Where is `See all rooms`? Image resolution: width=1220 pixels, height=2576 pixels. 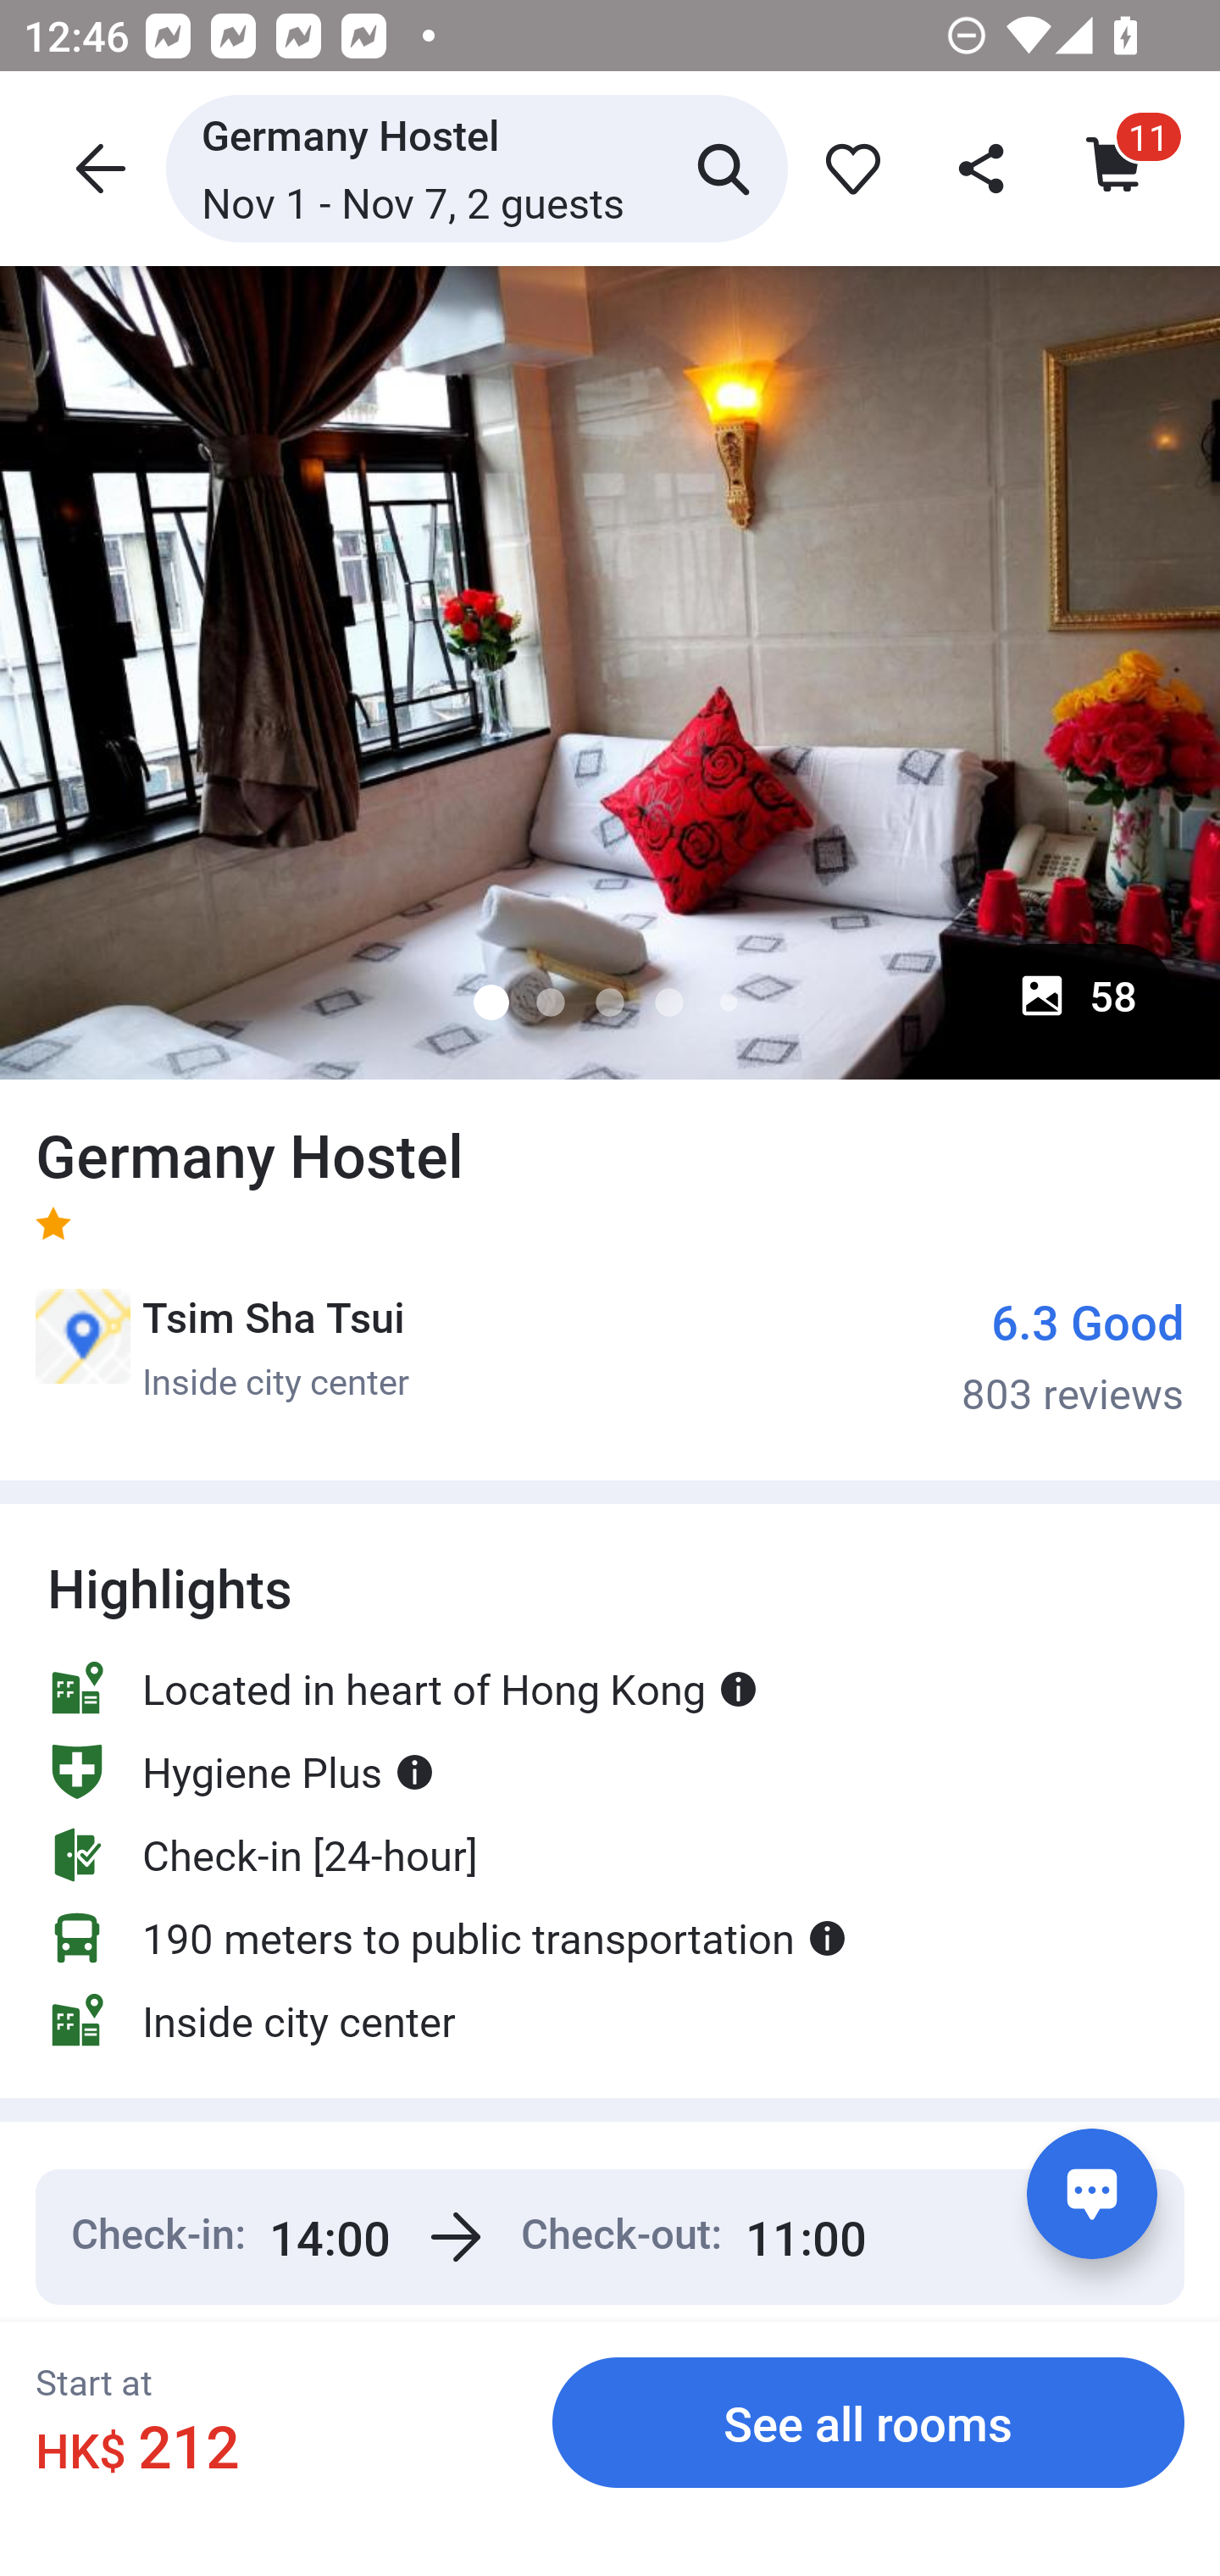 See all rooms is located at coordinates (868, 2422).